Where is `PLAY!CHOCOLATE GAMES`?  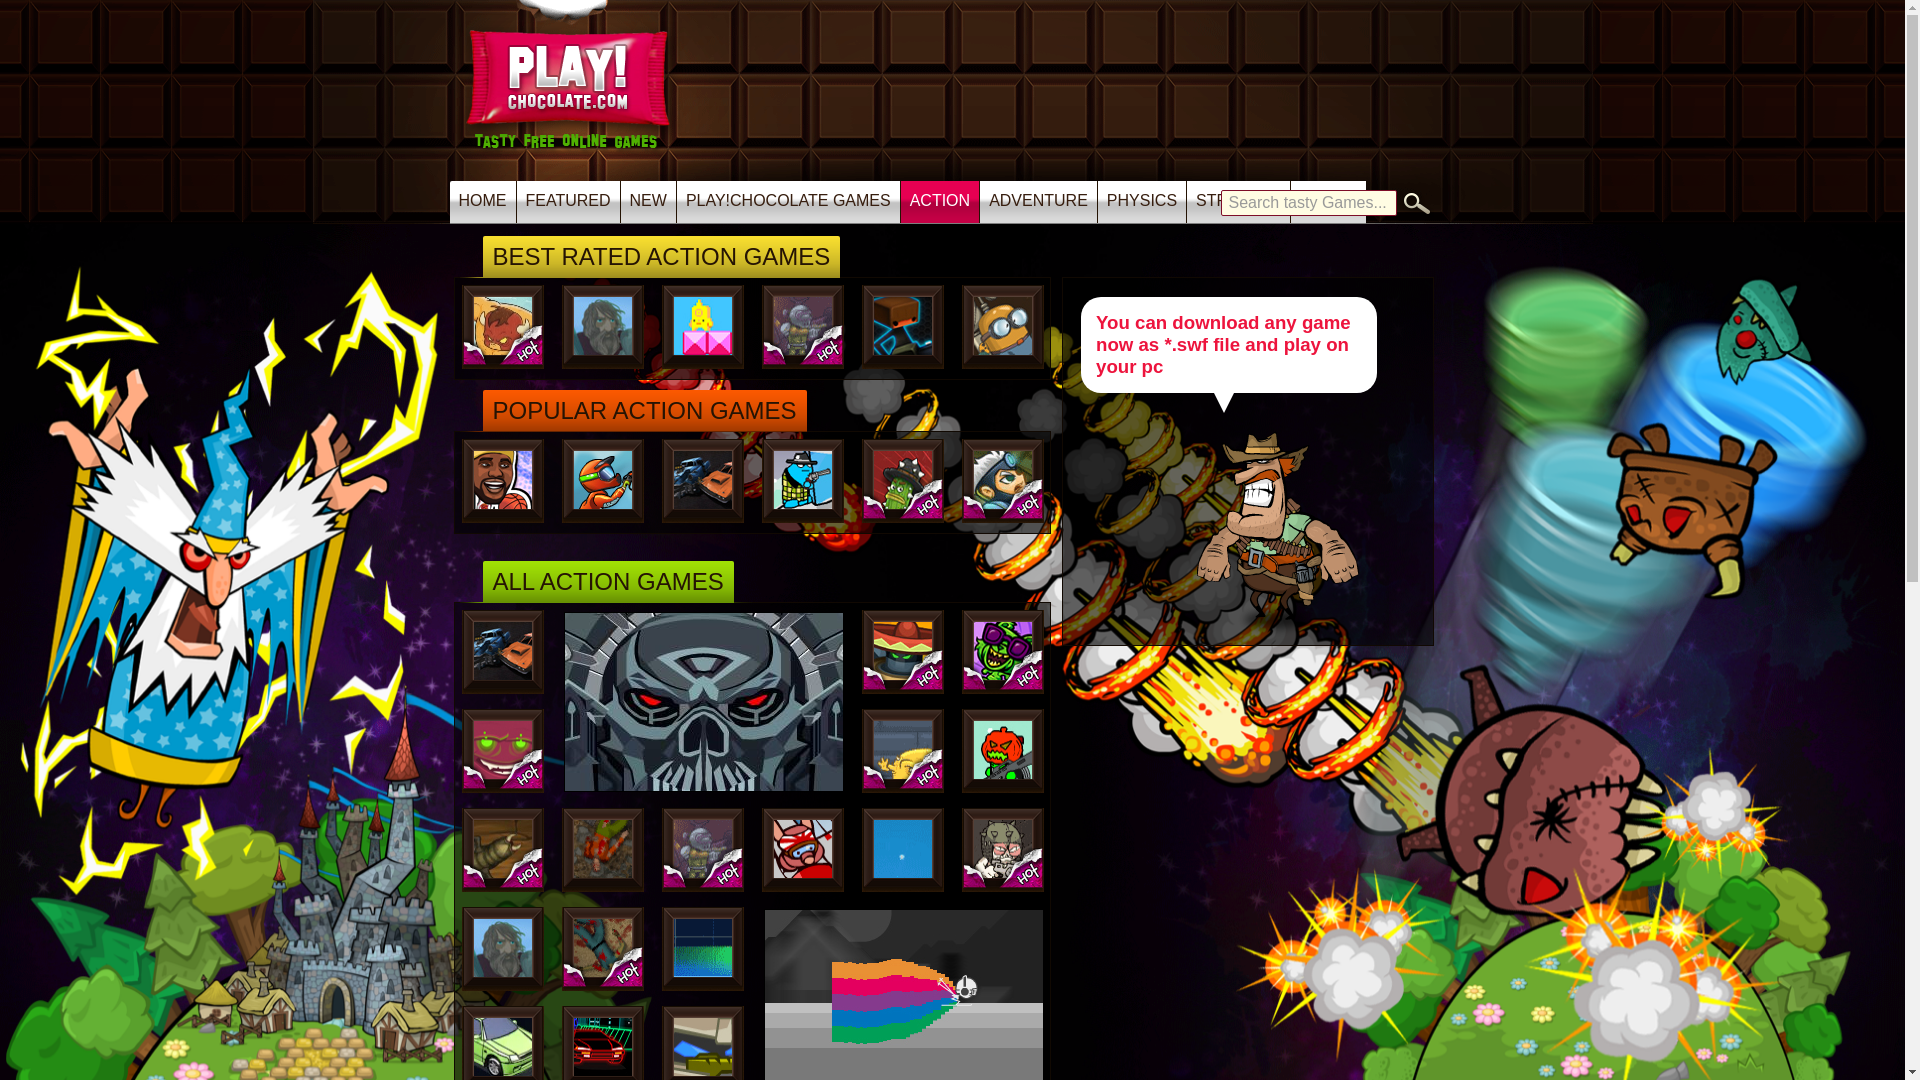 PLAY!CHOCOLATE GAMES is located at coordinates (788, 202).